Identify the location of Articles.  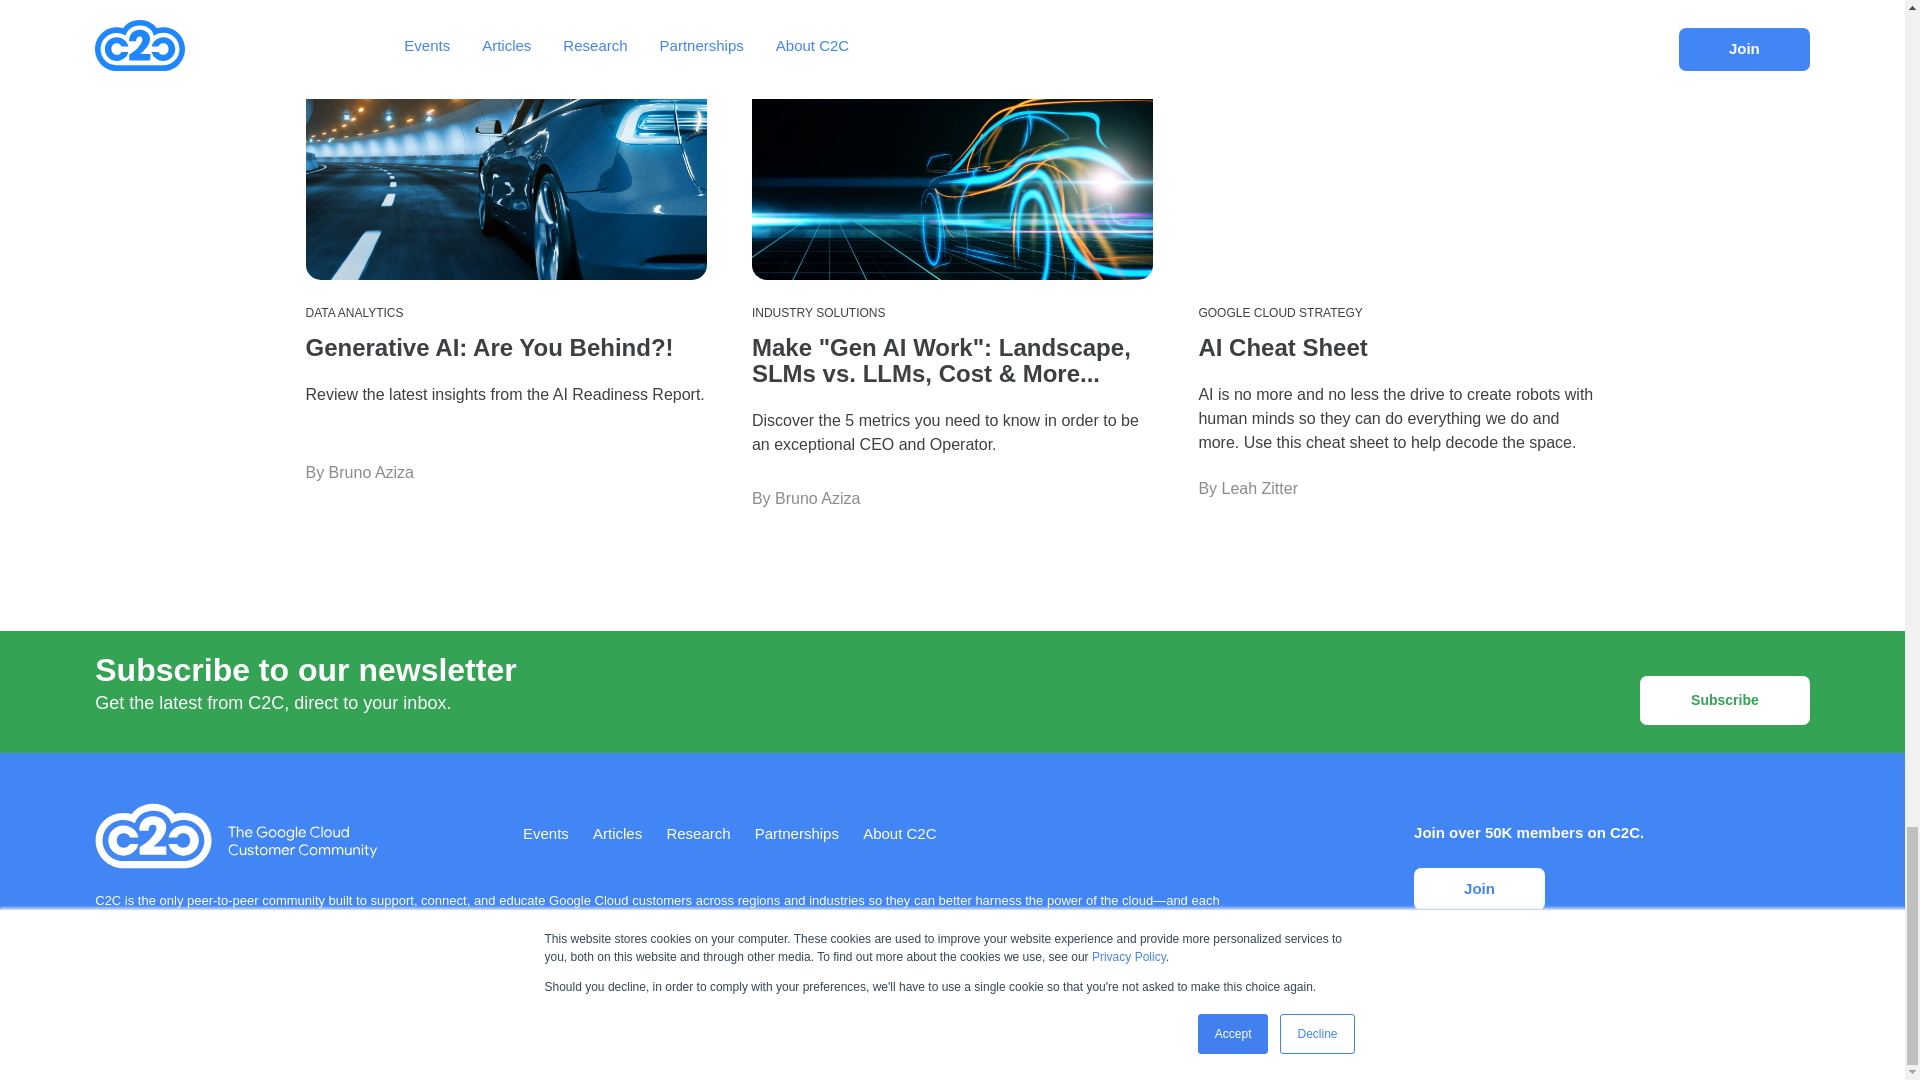
(617, 834).